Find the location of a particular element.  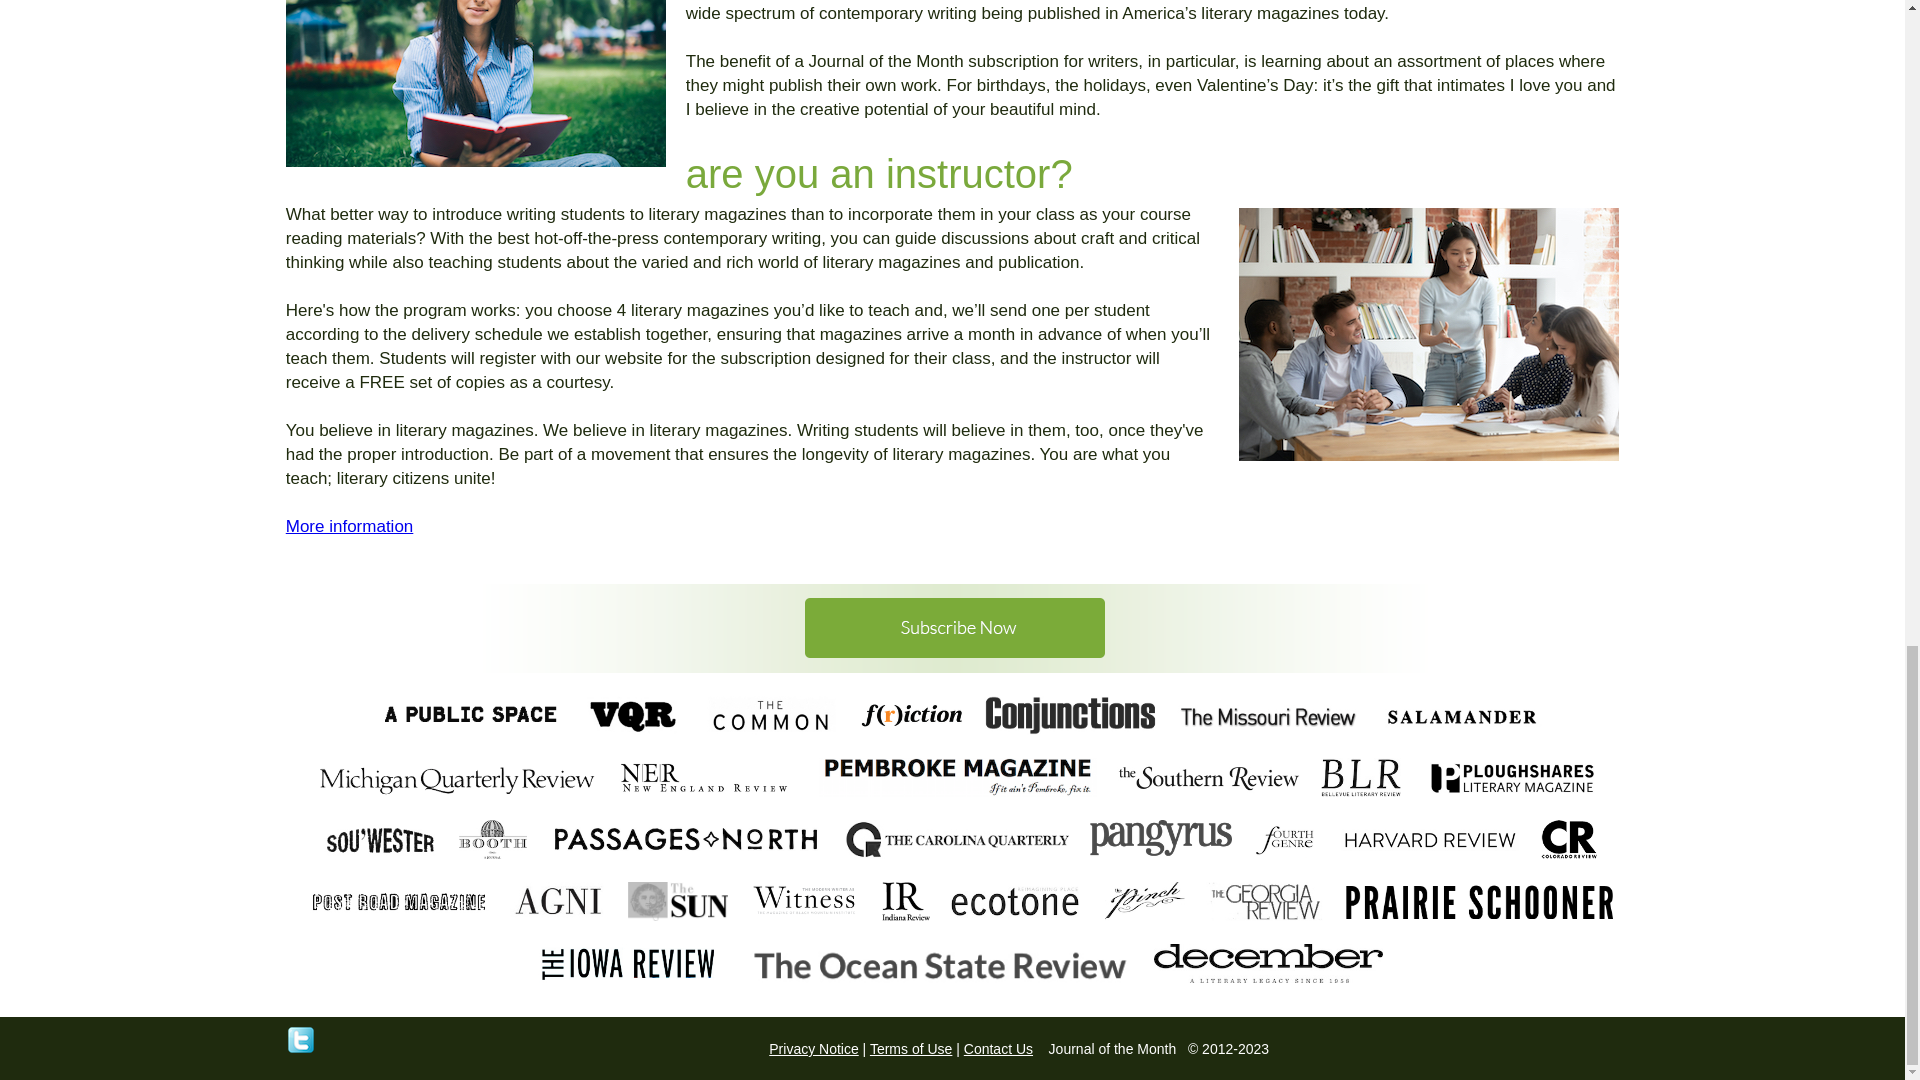

Privacy Notice is located at coordinates (814, 1049).